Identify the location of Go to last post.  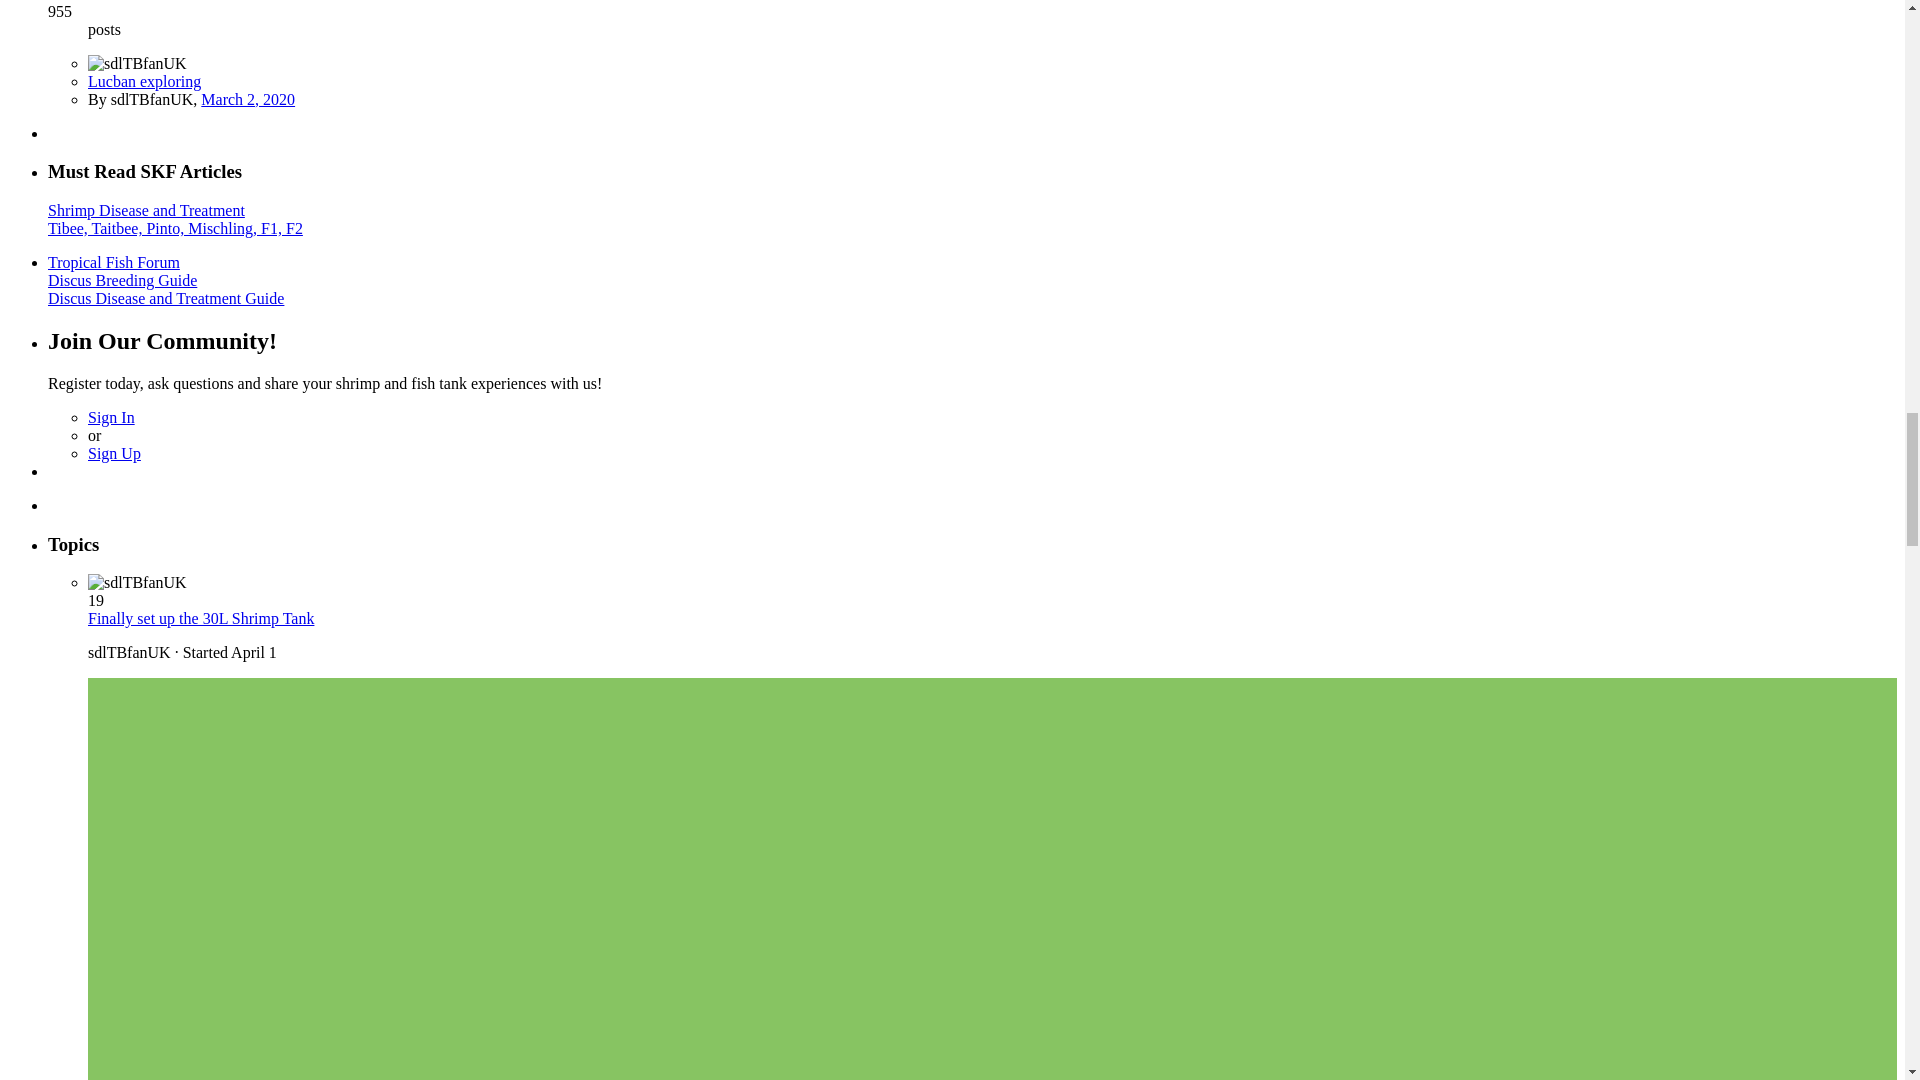
(248, 99).